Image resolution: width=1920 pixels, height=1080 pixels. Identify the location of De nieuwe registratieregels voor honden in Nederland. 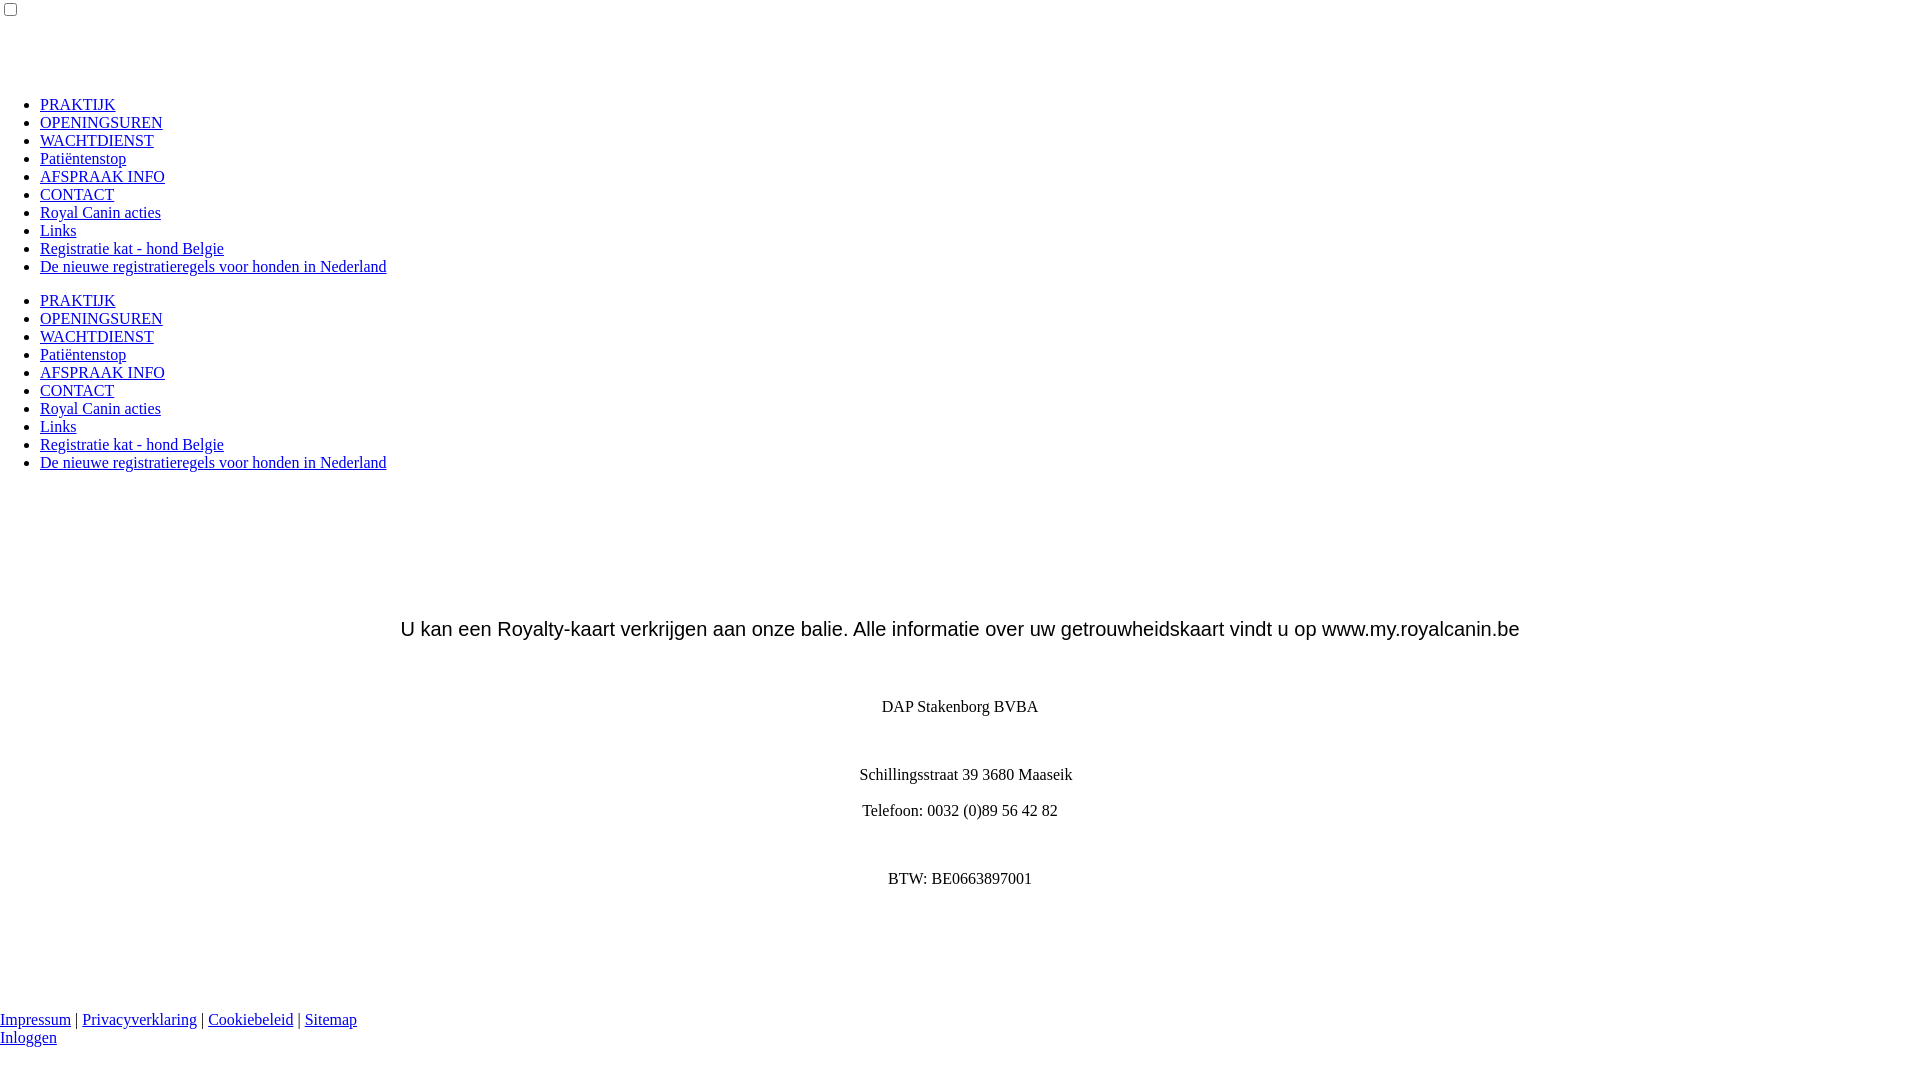
(214, 266).